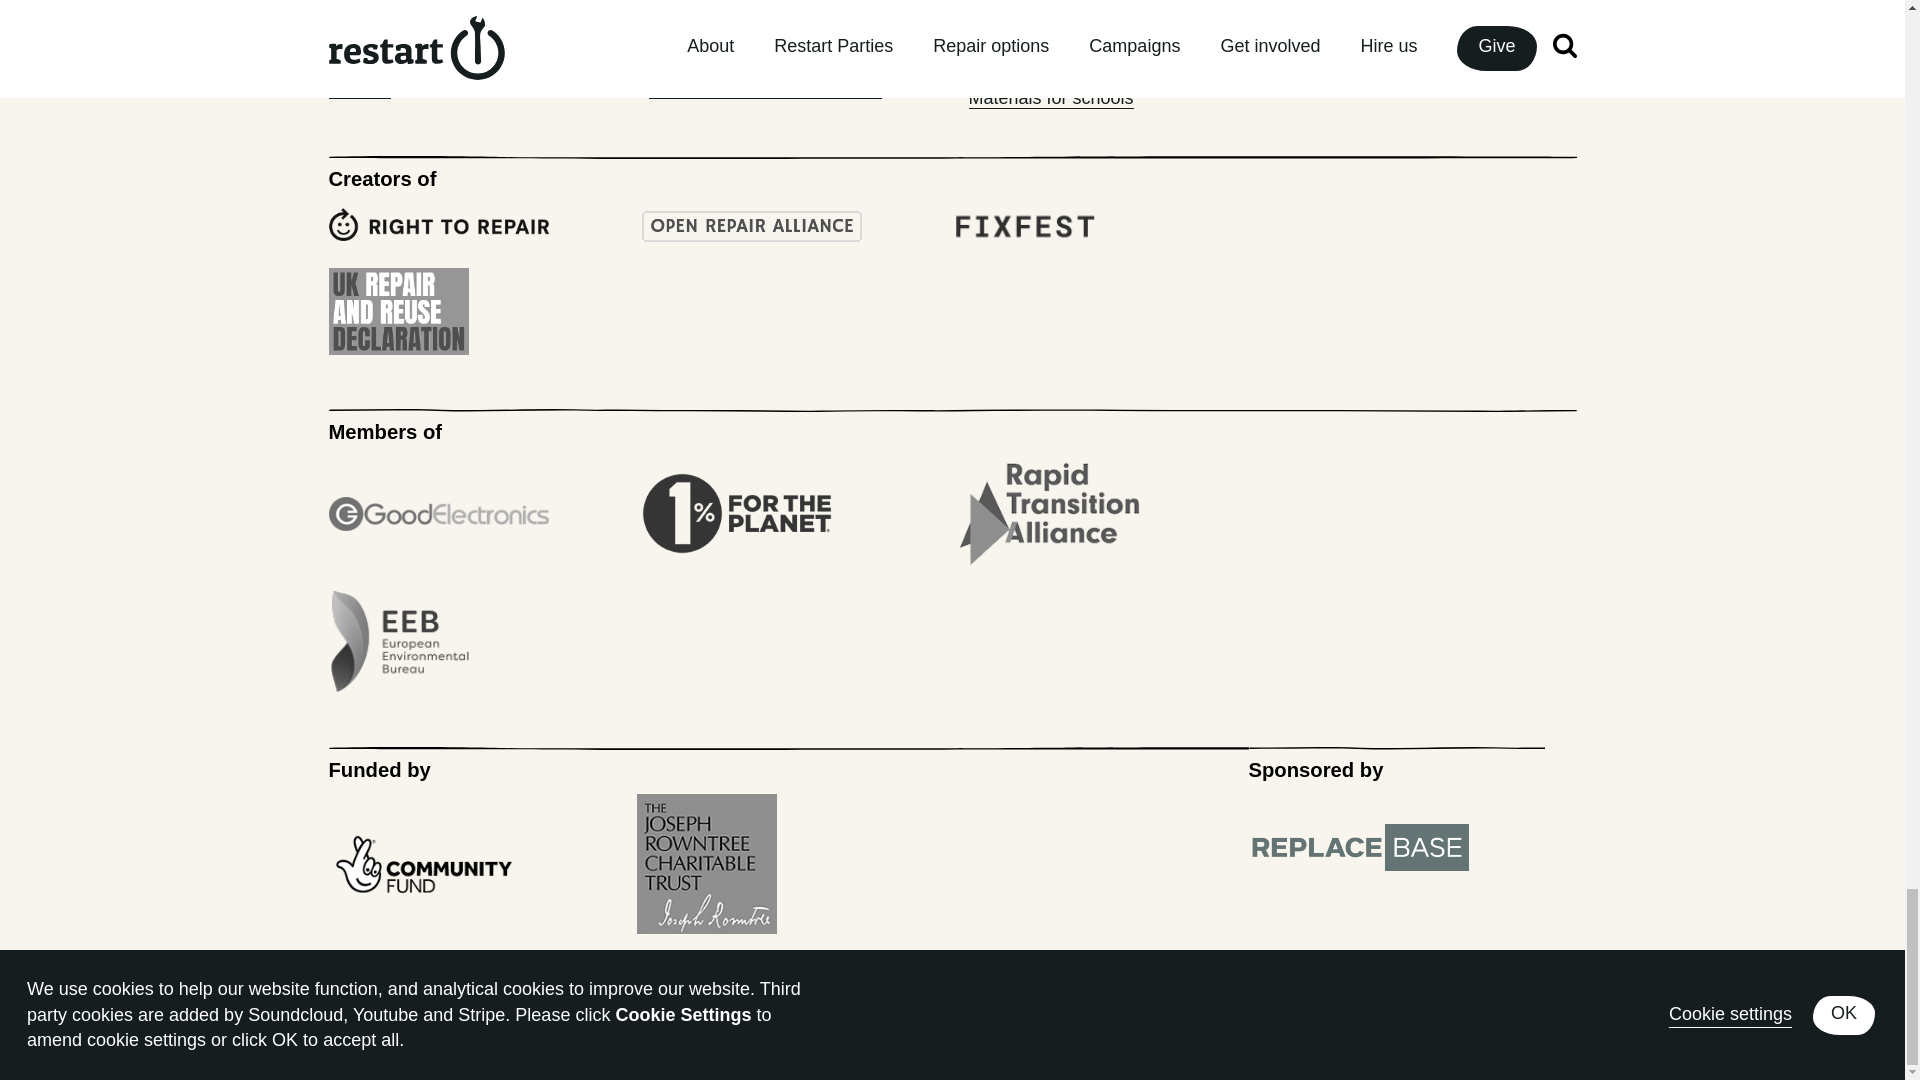 This screenshot has width=1920, height=1080. Describe the element at coordinates (764, 88) in the screenshot. I see `Donate your computer locally` at that location.